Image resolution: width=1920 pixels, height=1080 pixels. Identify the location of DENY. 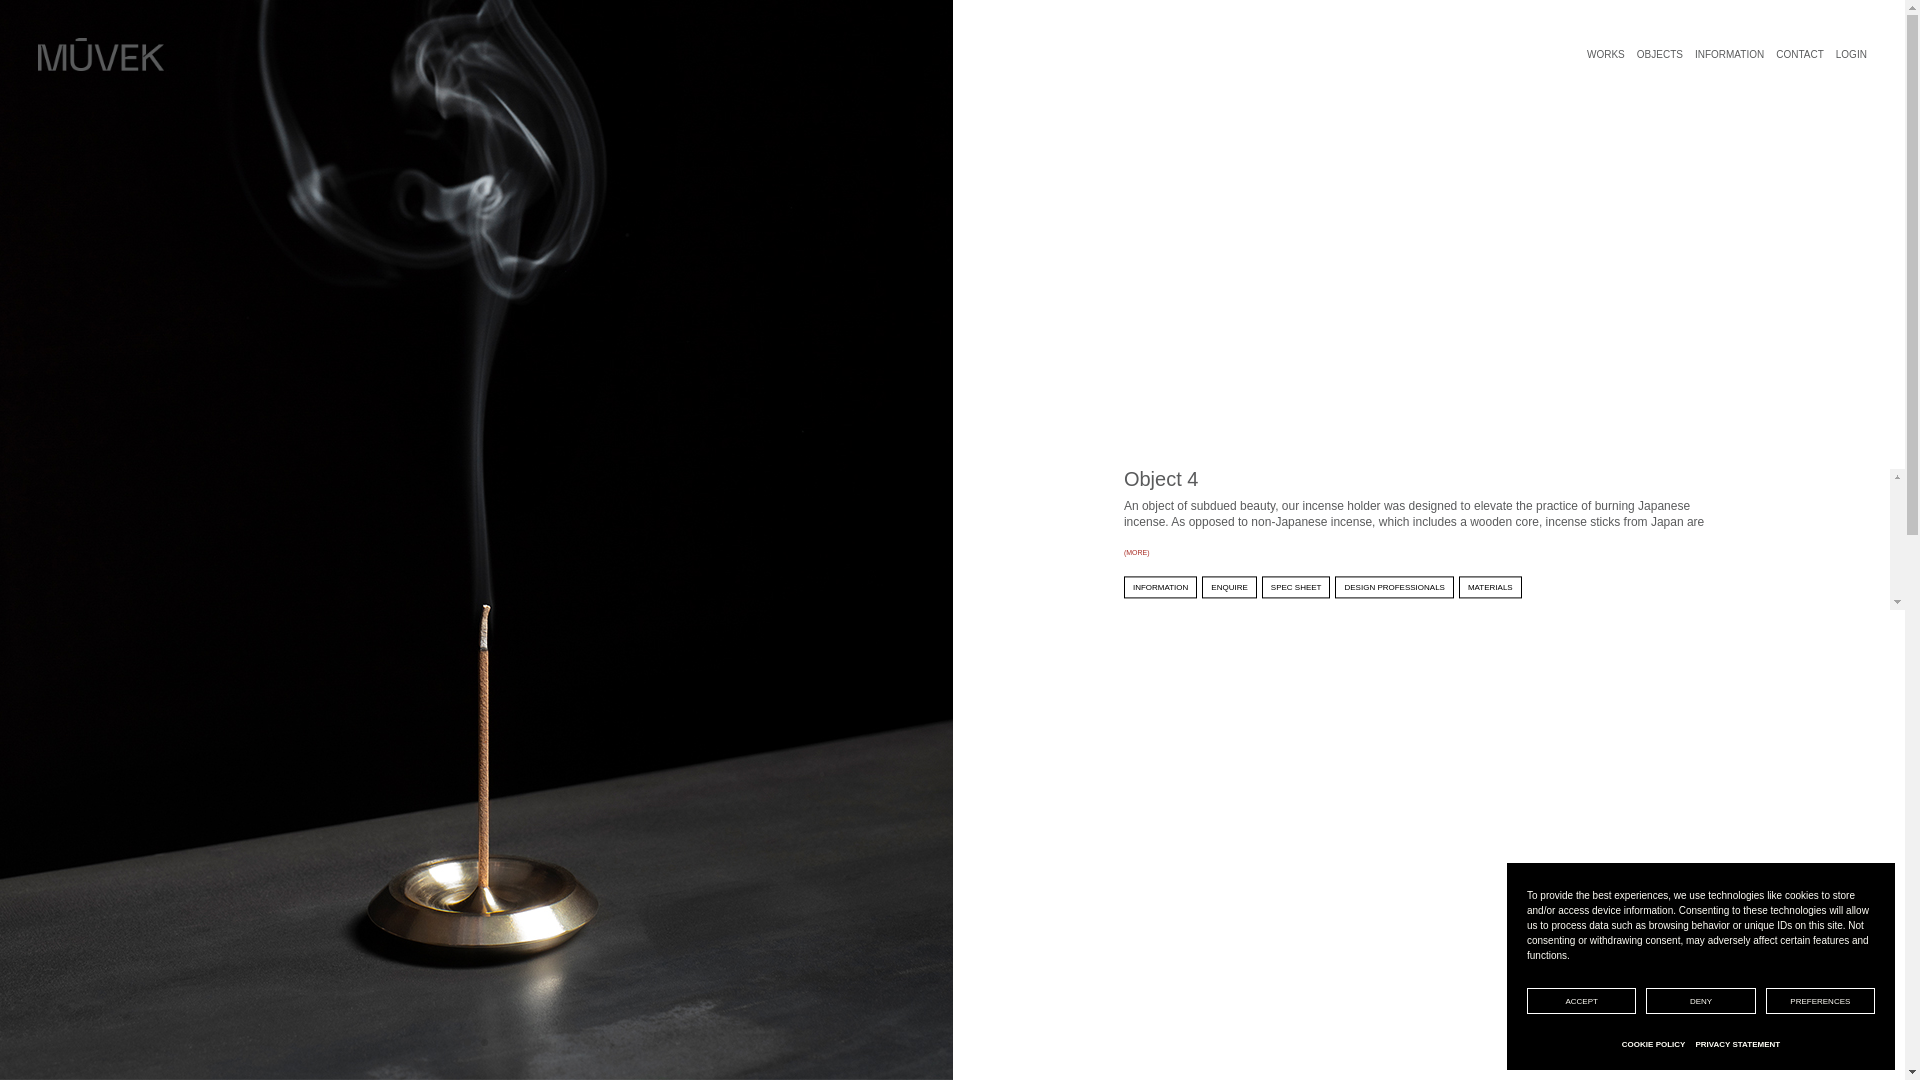
(1700, 1001).